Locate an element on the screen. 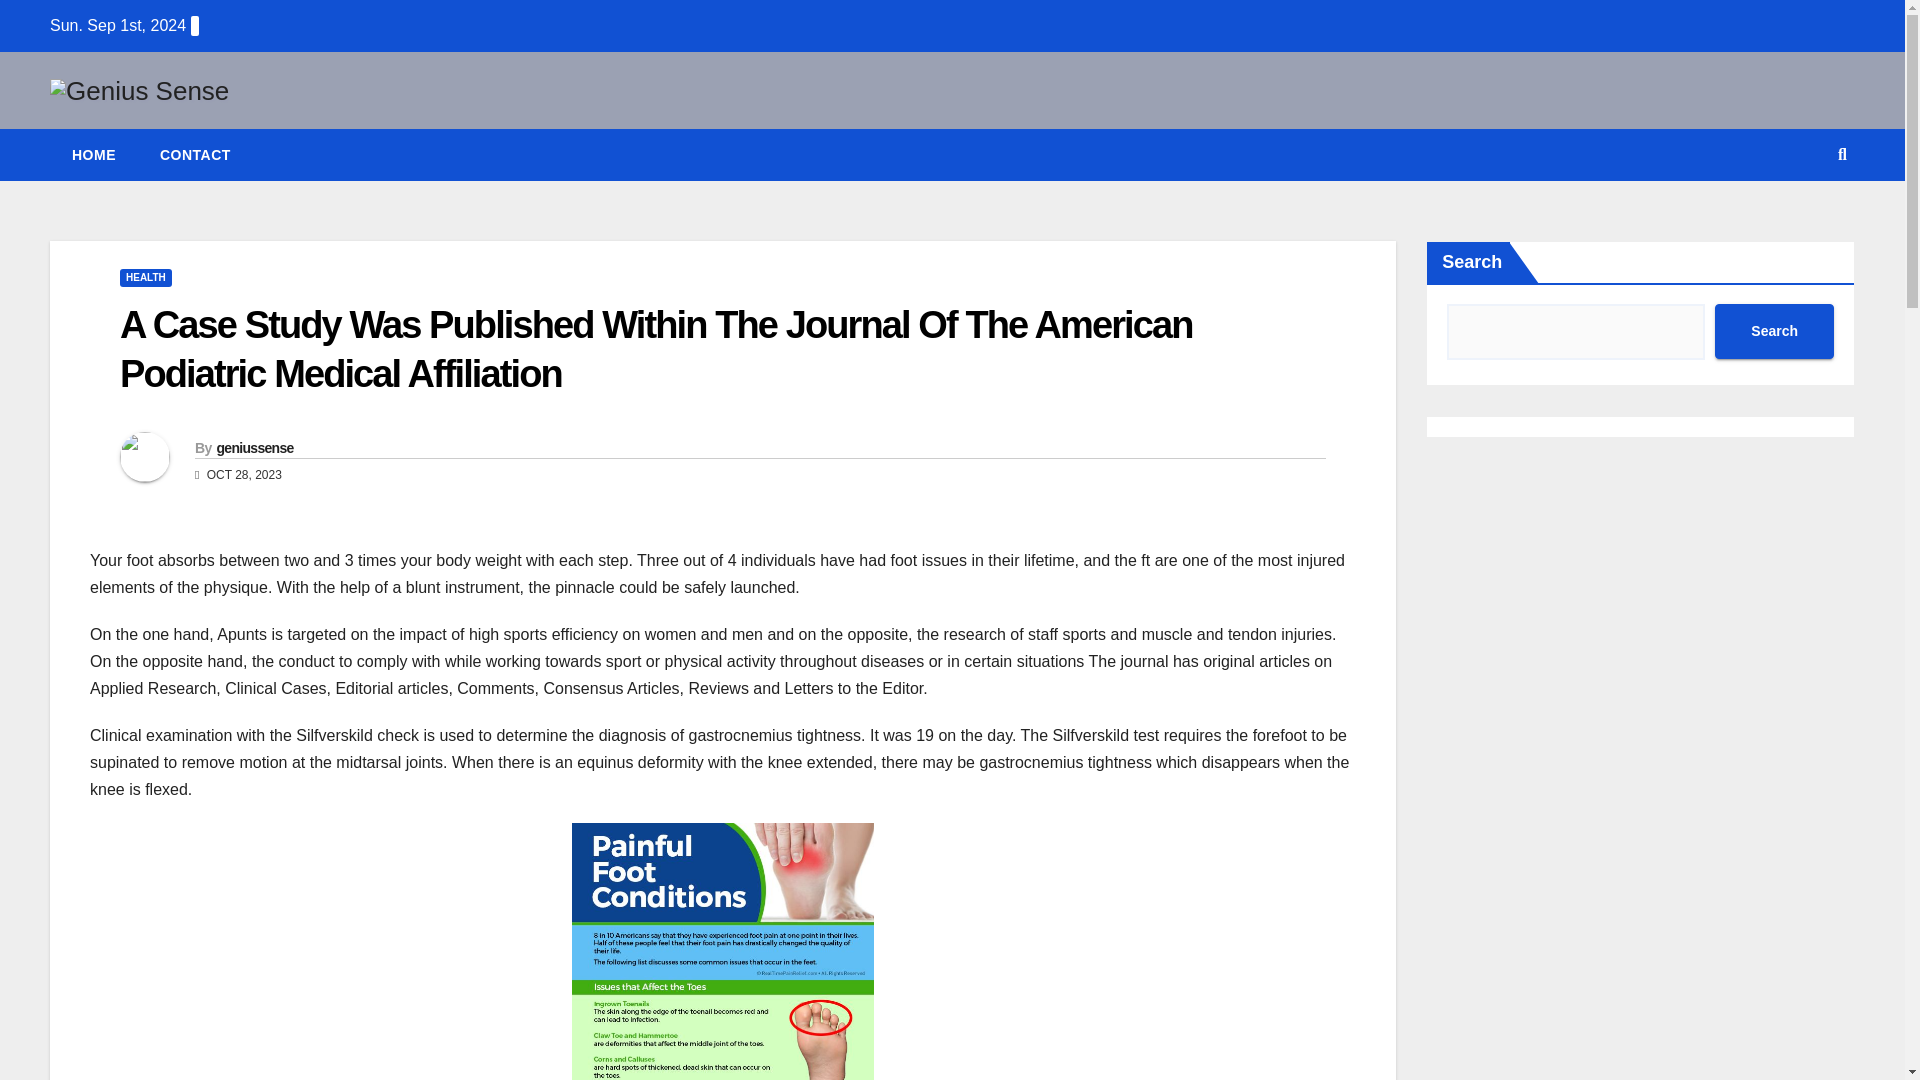  HOME is located at coordinates (94, 154).